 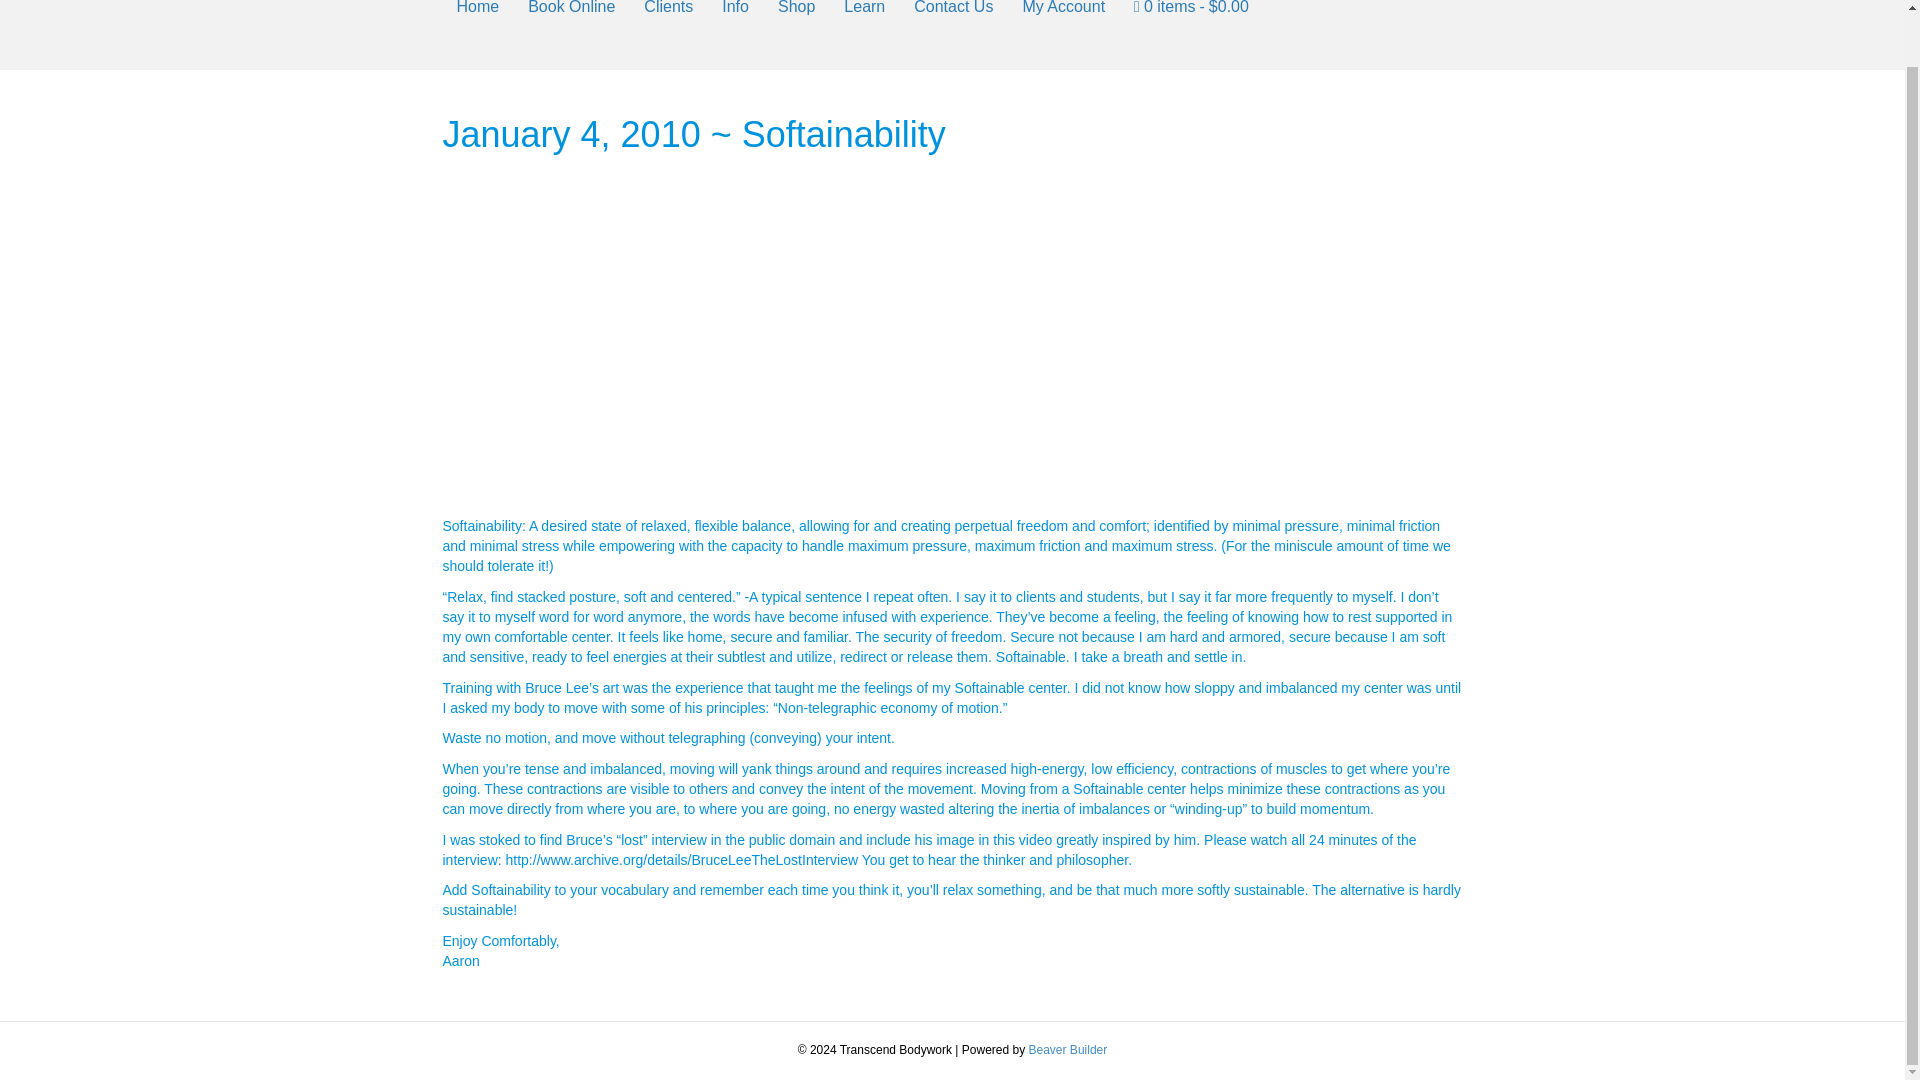 What do you see at coordinates (1068, 1050) in the screenshot?
I see `Beaver Builder` at bounding box center [1068, 1050].